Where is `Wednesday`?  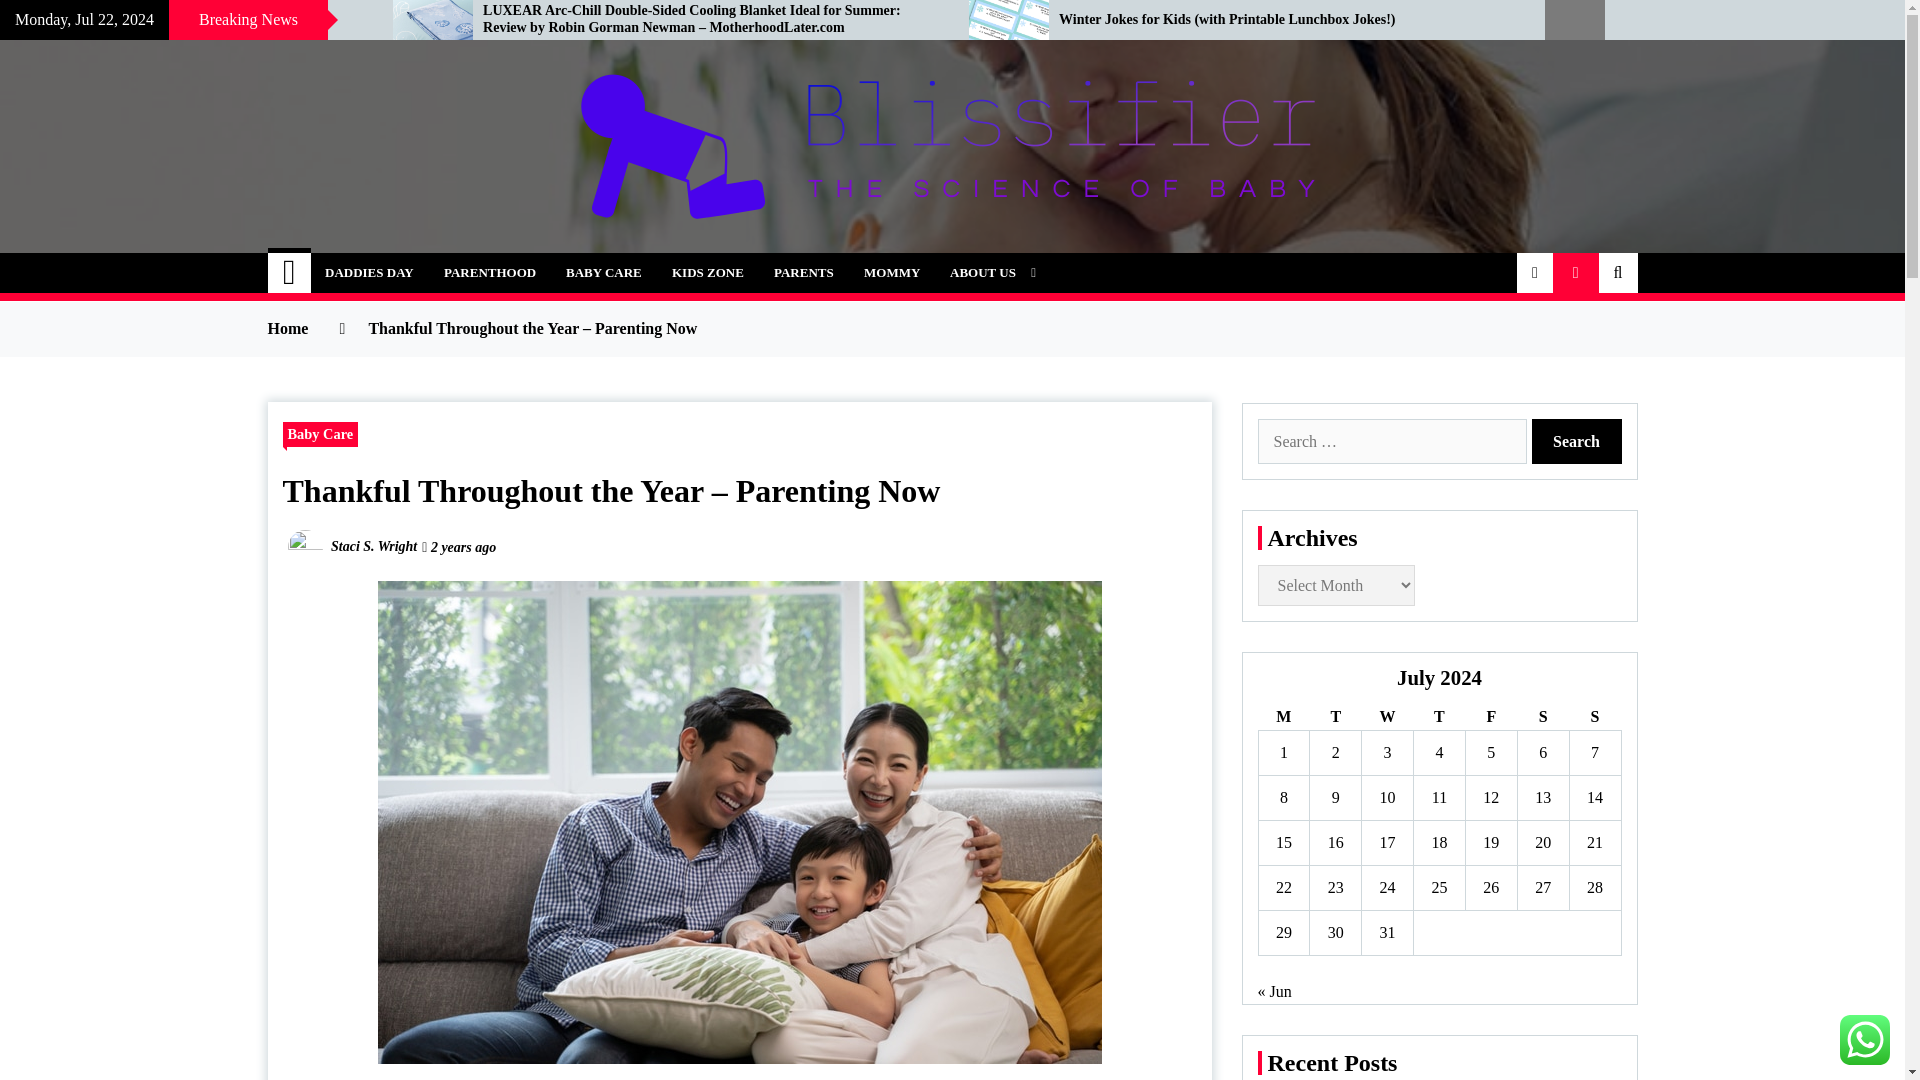
Wednesday is located at coordinates (1387, 718).